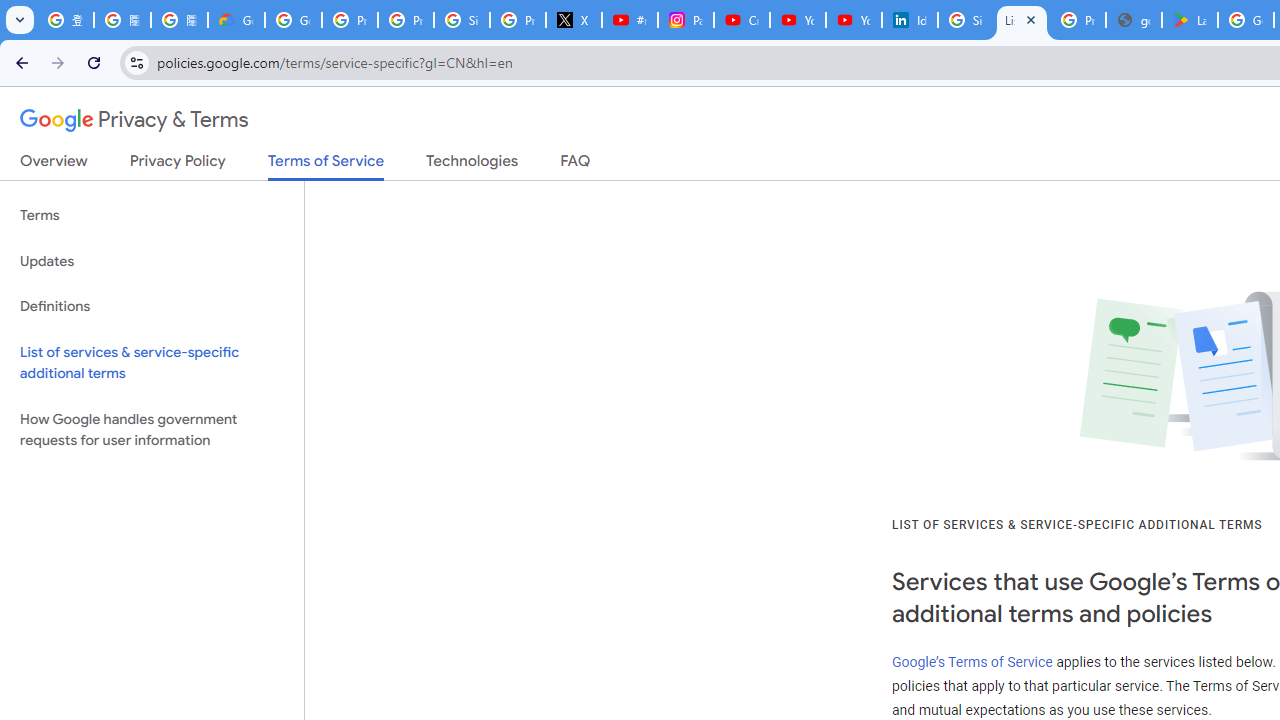  Describe the element at coordinates (405, 20) in the screenshot. I see `Privacy Help Center - Policies Help` at that location.